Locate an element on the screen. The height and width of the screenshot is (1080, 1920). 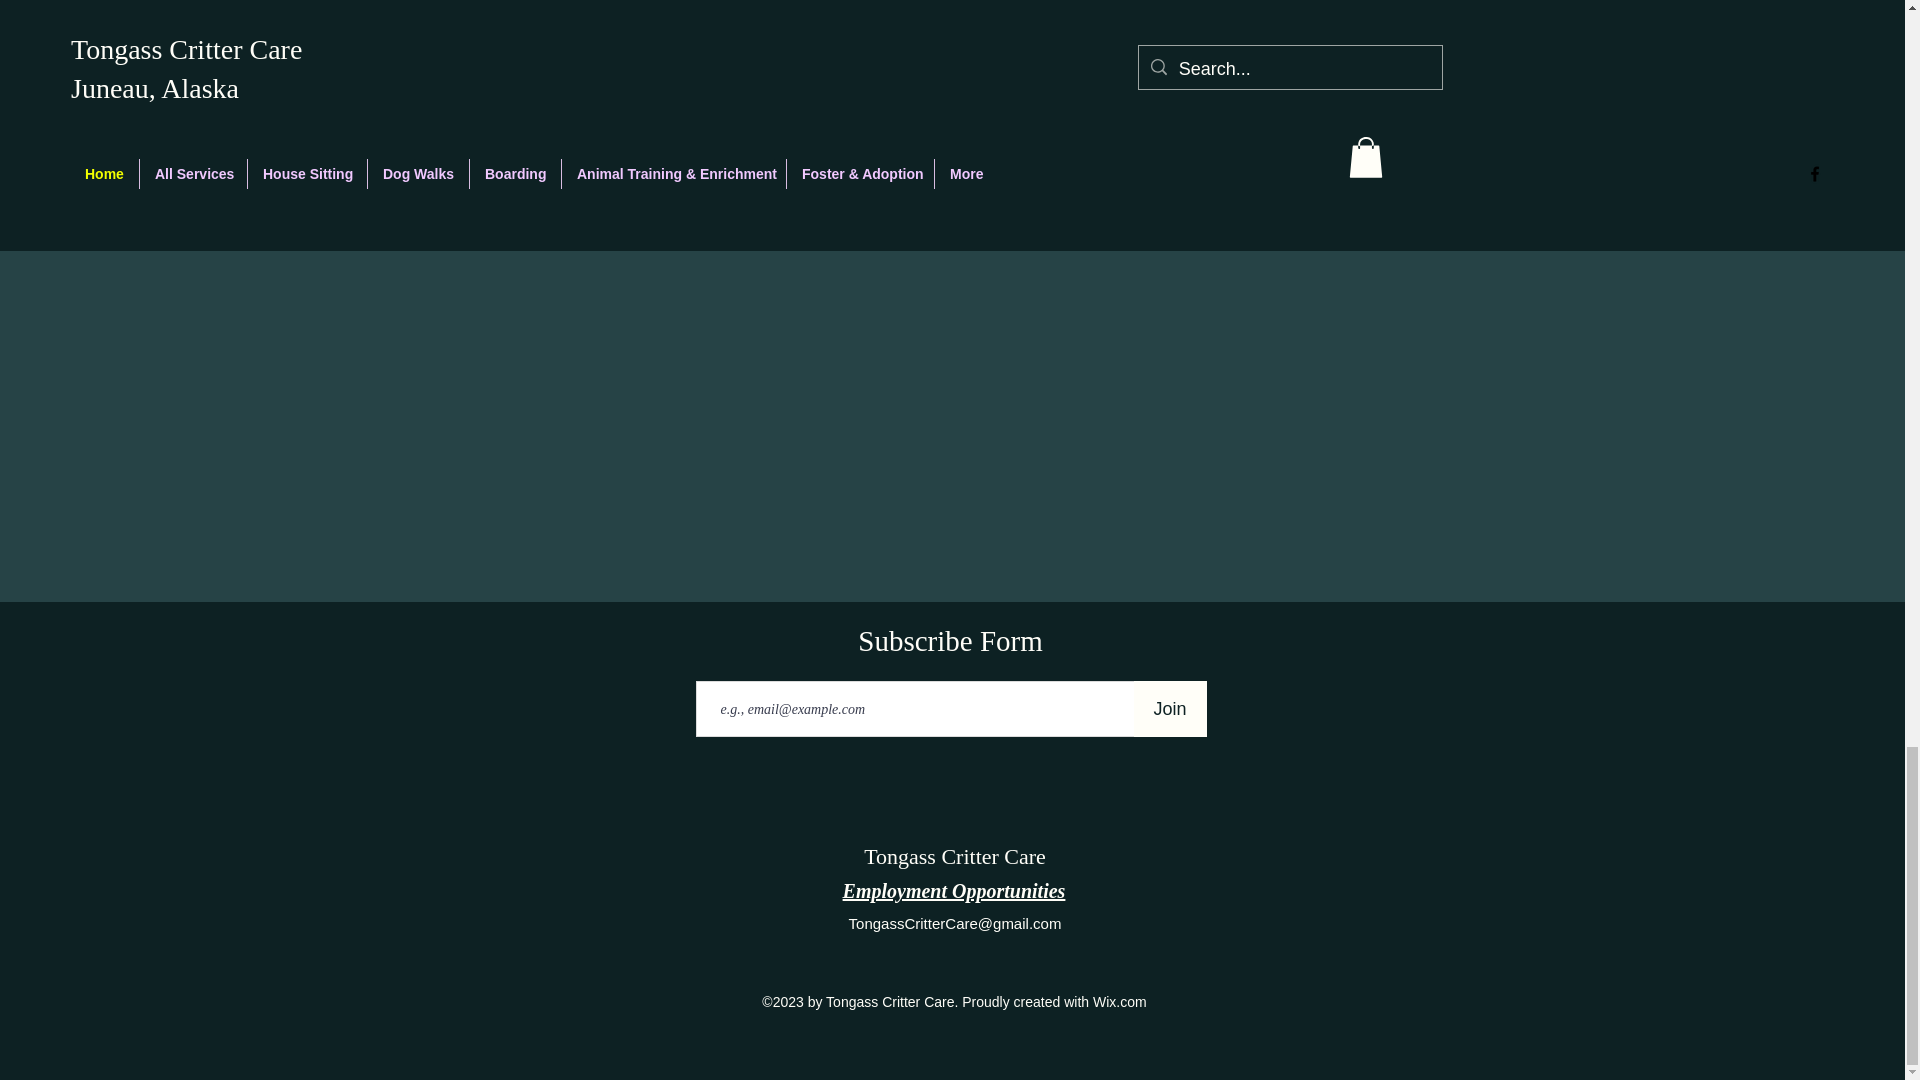
Employment Opportunities is located at coordinates (954, 890).